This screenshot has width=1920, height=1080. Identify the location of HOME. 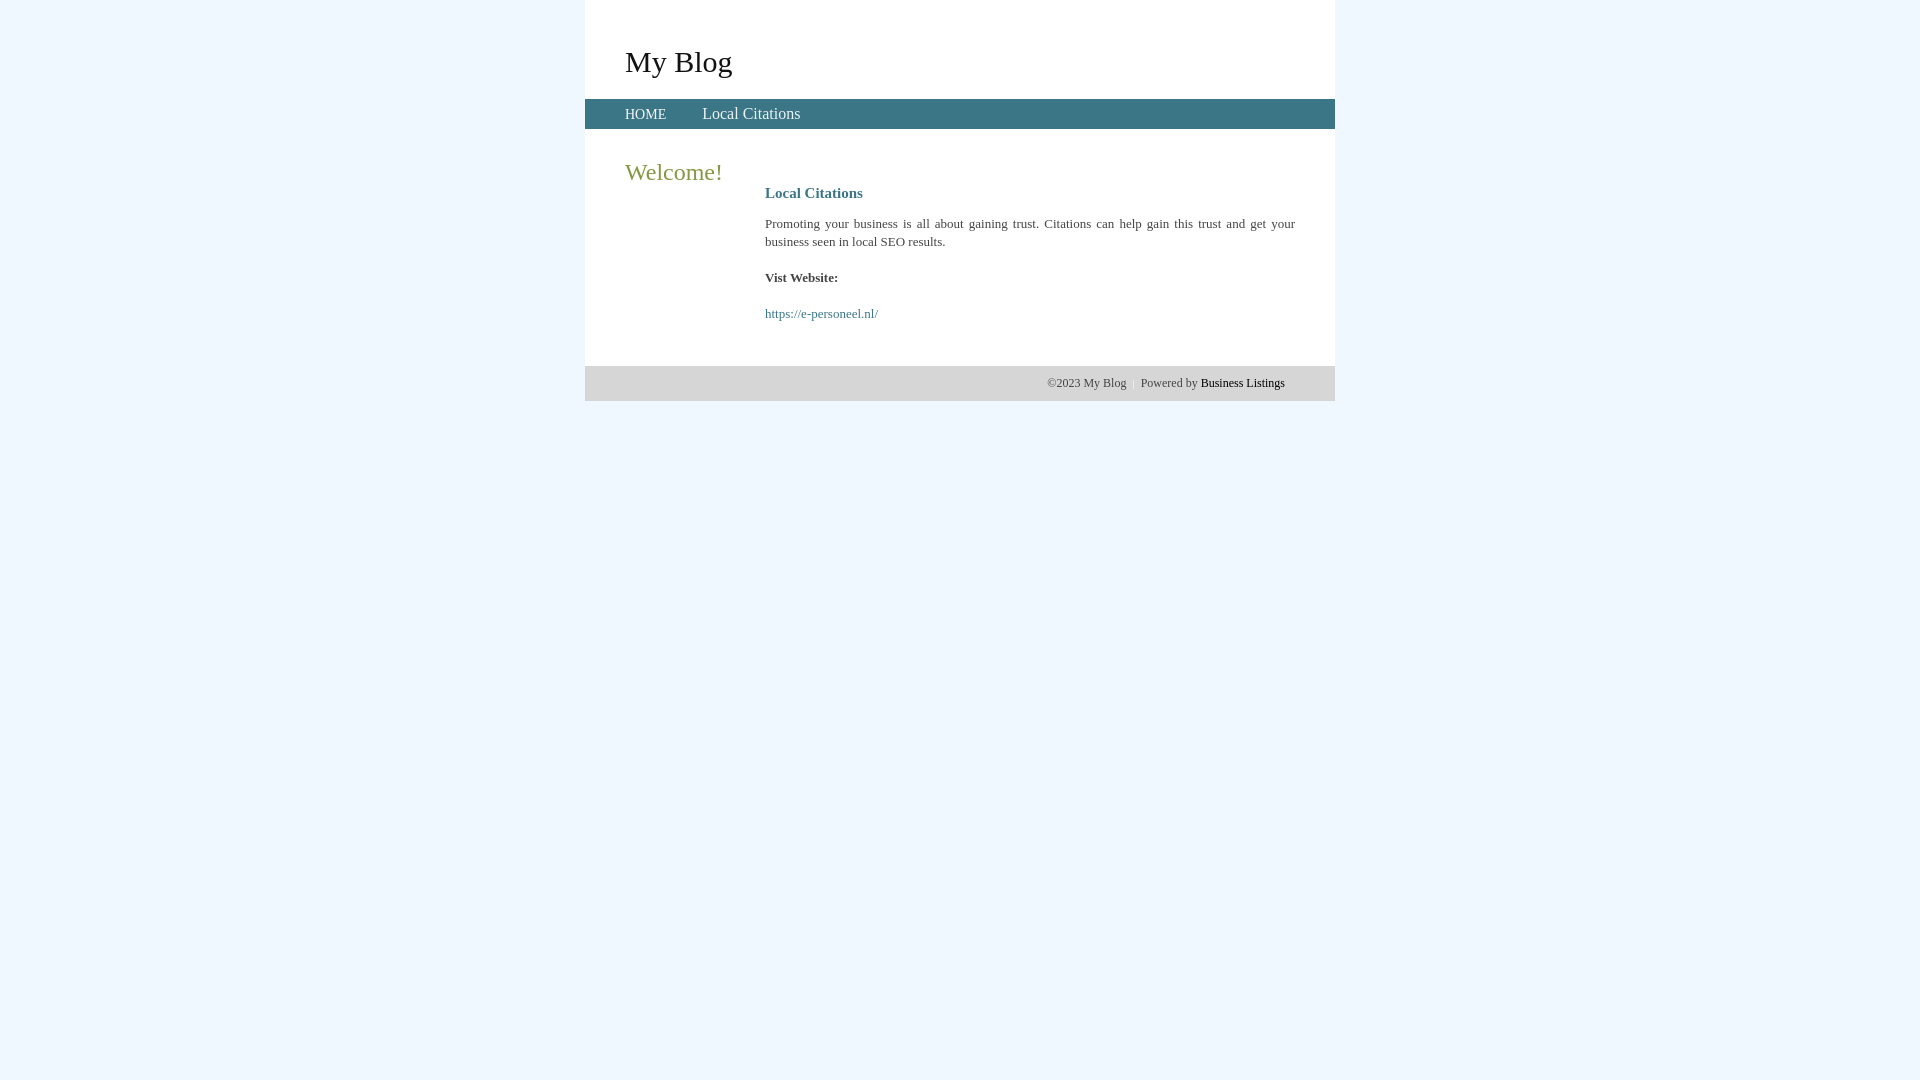
(646, 114).